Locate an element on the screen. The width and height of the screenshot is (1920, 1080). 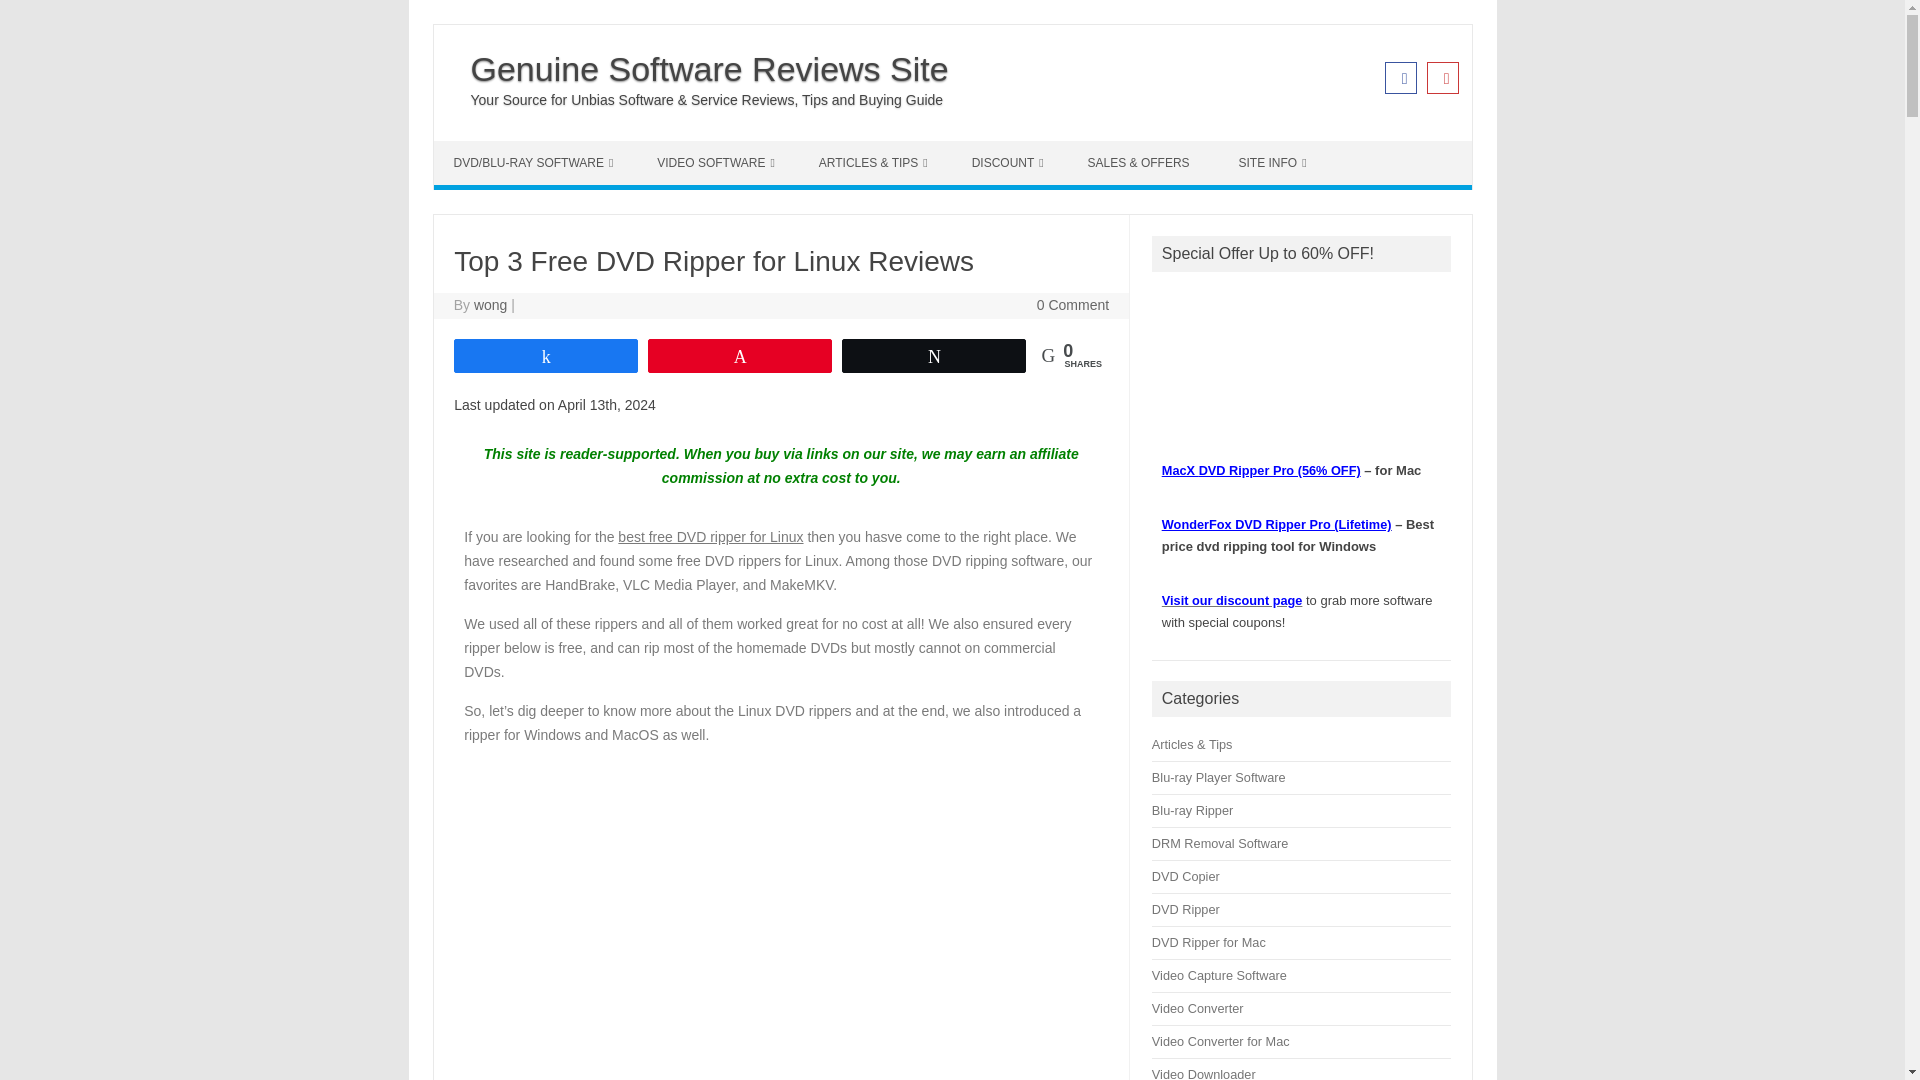
Skip to content is located at coordinates (480, 148).